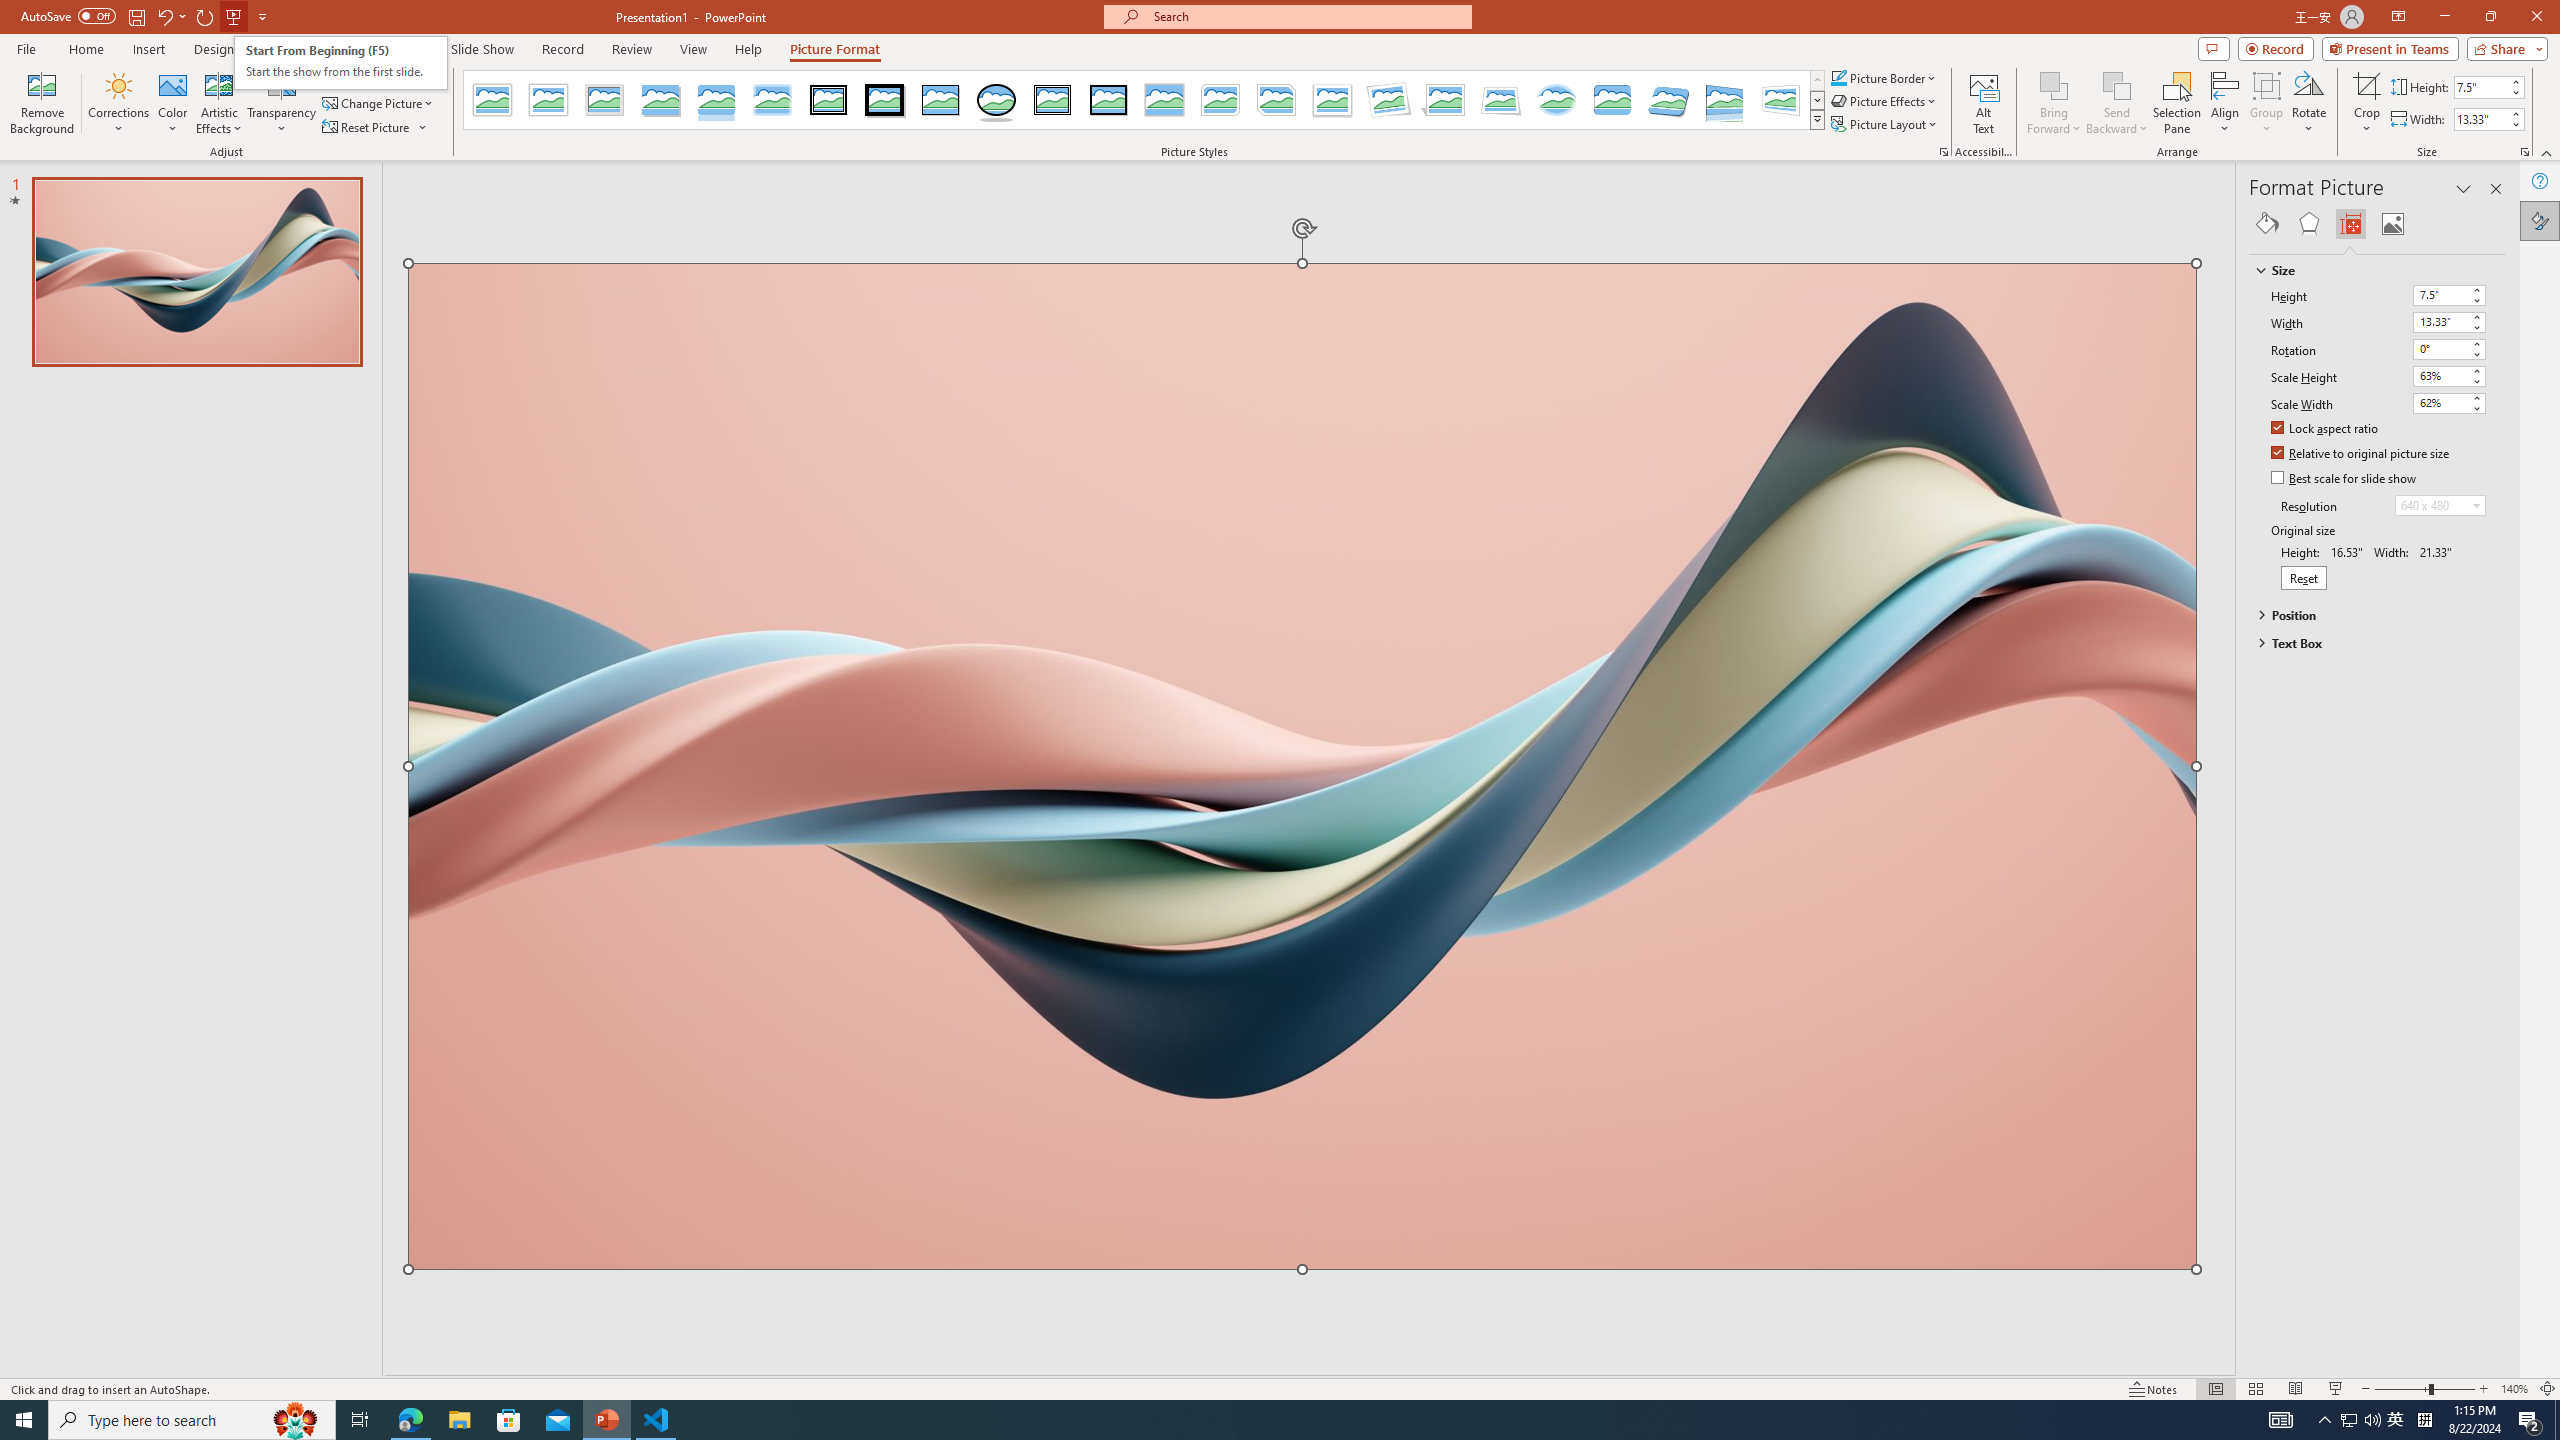 This screenshot has height=1440, width=2560. Describe the element at coordinates (1144, 100) in the screenshot. I see `AutomationID: PictureStylesGallery` at that location.